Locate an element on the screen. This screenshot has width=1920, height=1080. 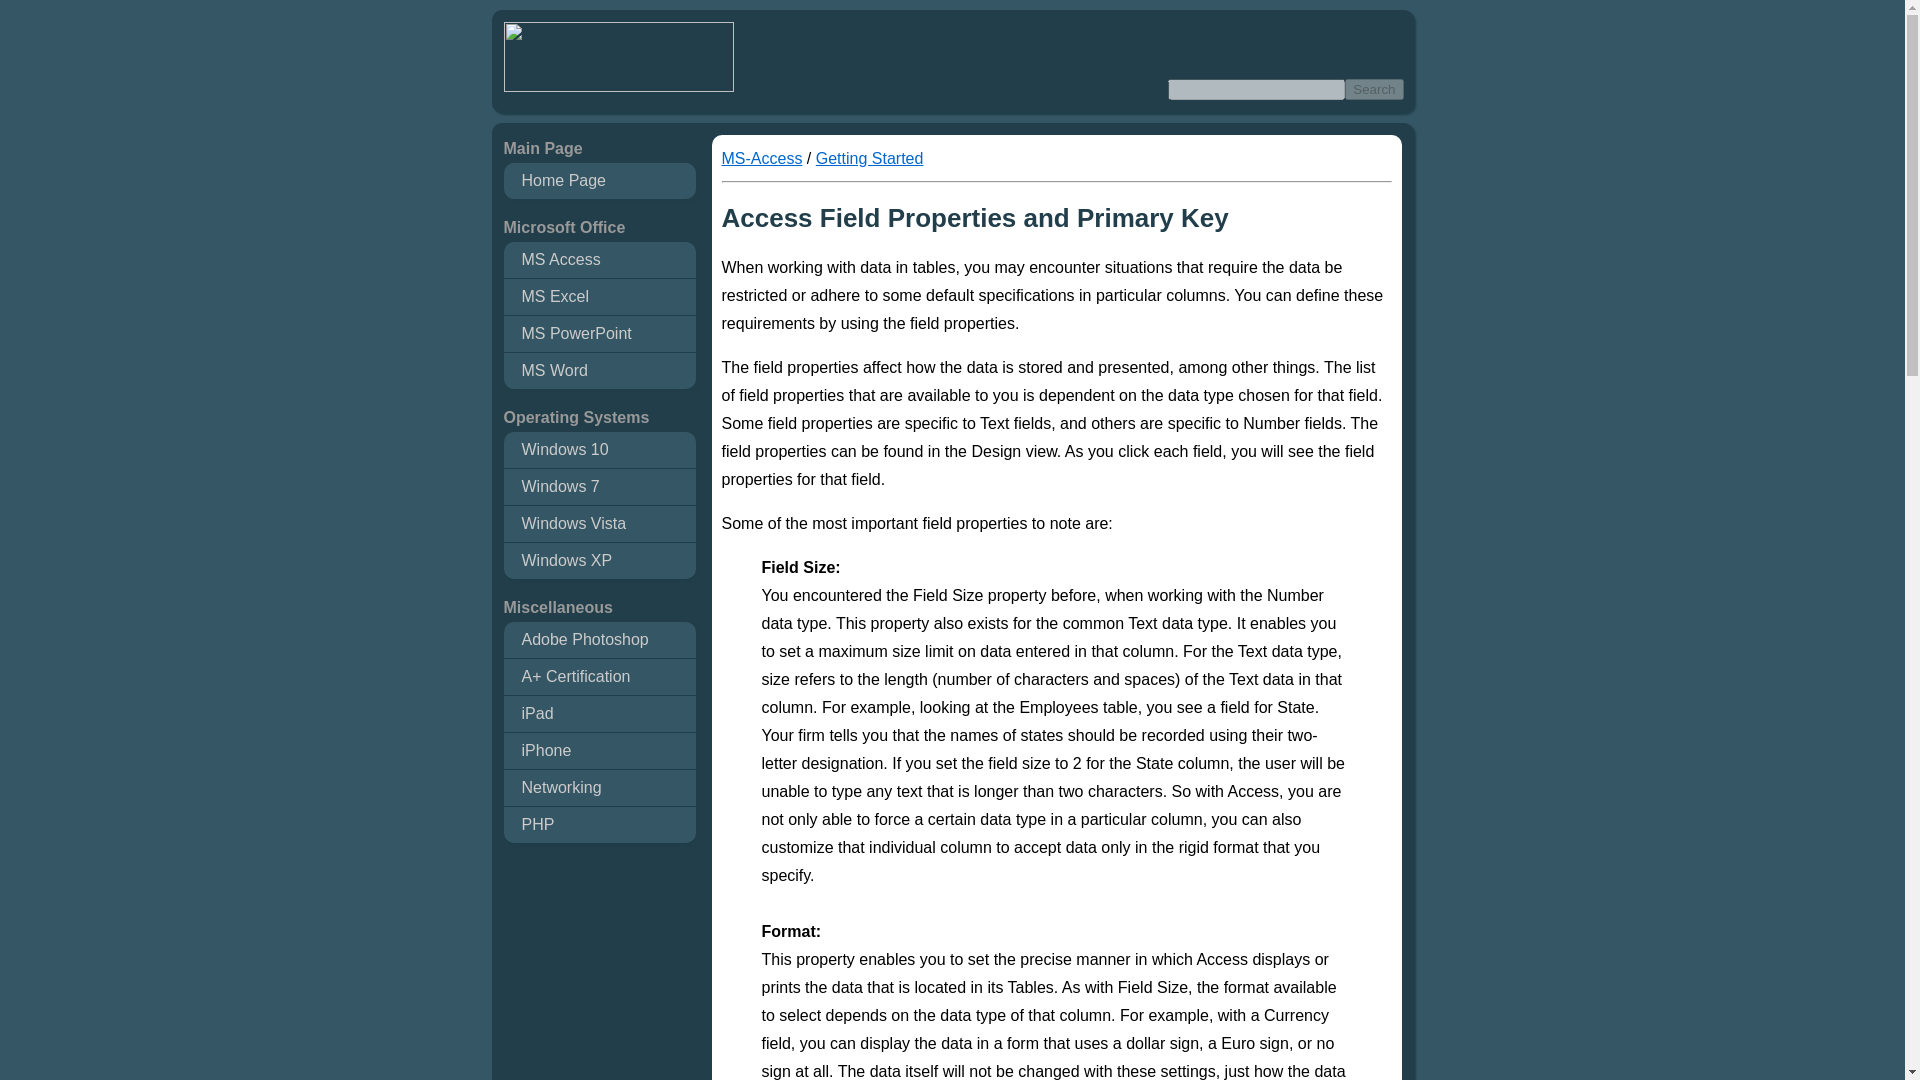
Windows Vista is located at coordinates (599, 524).